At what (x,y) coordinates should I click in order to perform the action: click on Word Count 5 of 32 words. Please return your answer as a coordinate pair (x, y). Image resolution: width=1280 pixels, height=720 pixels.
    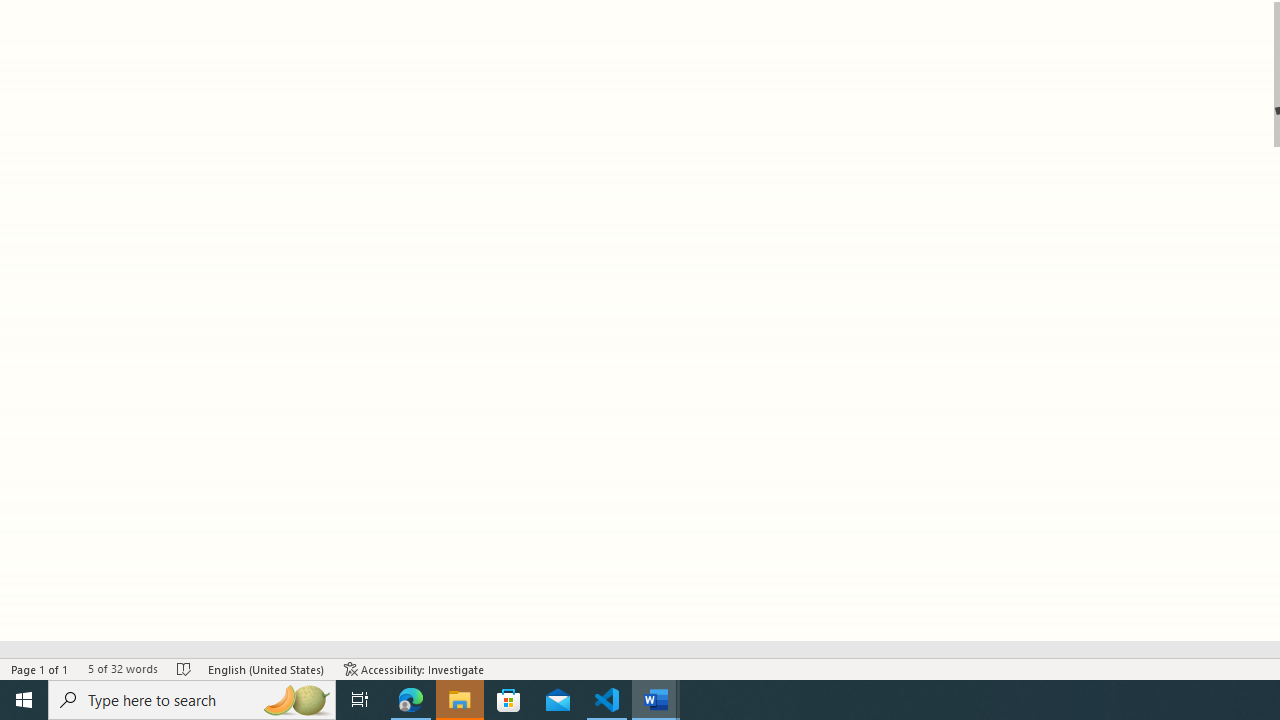
    Looking at the image, I should click on (122, 668).